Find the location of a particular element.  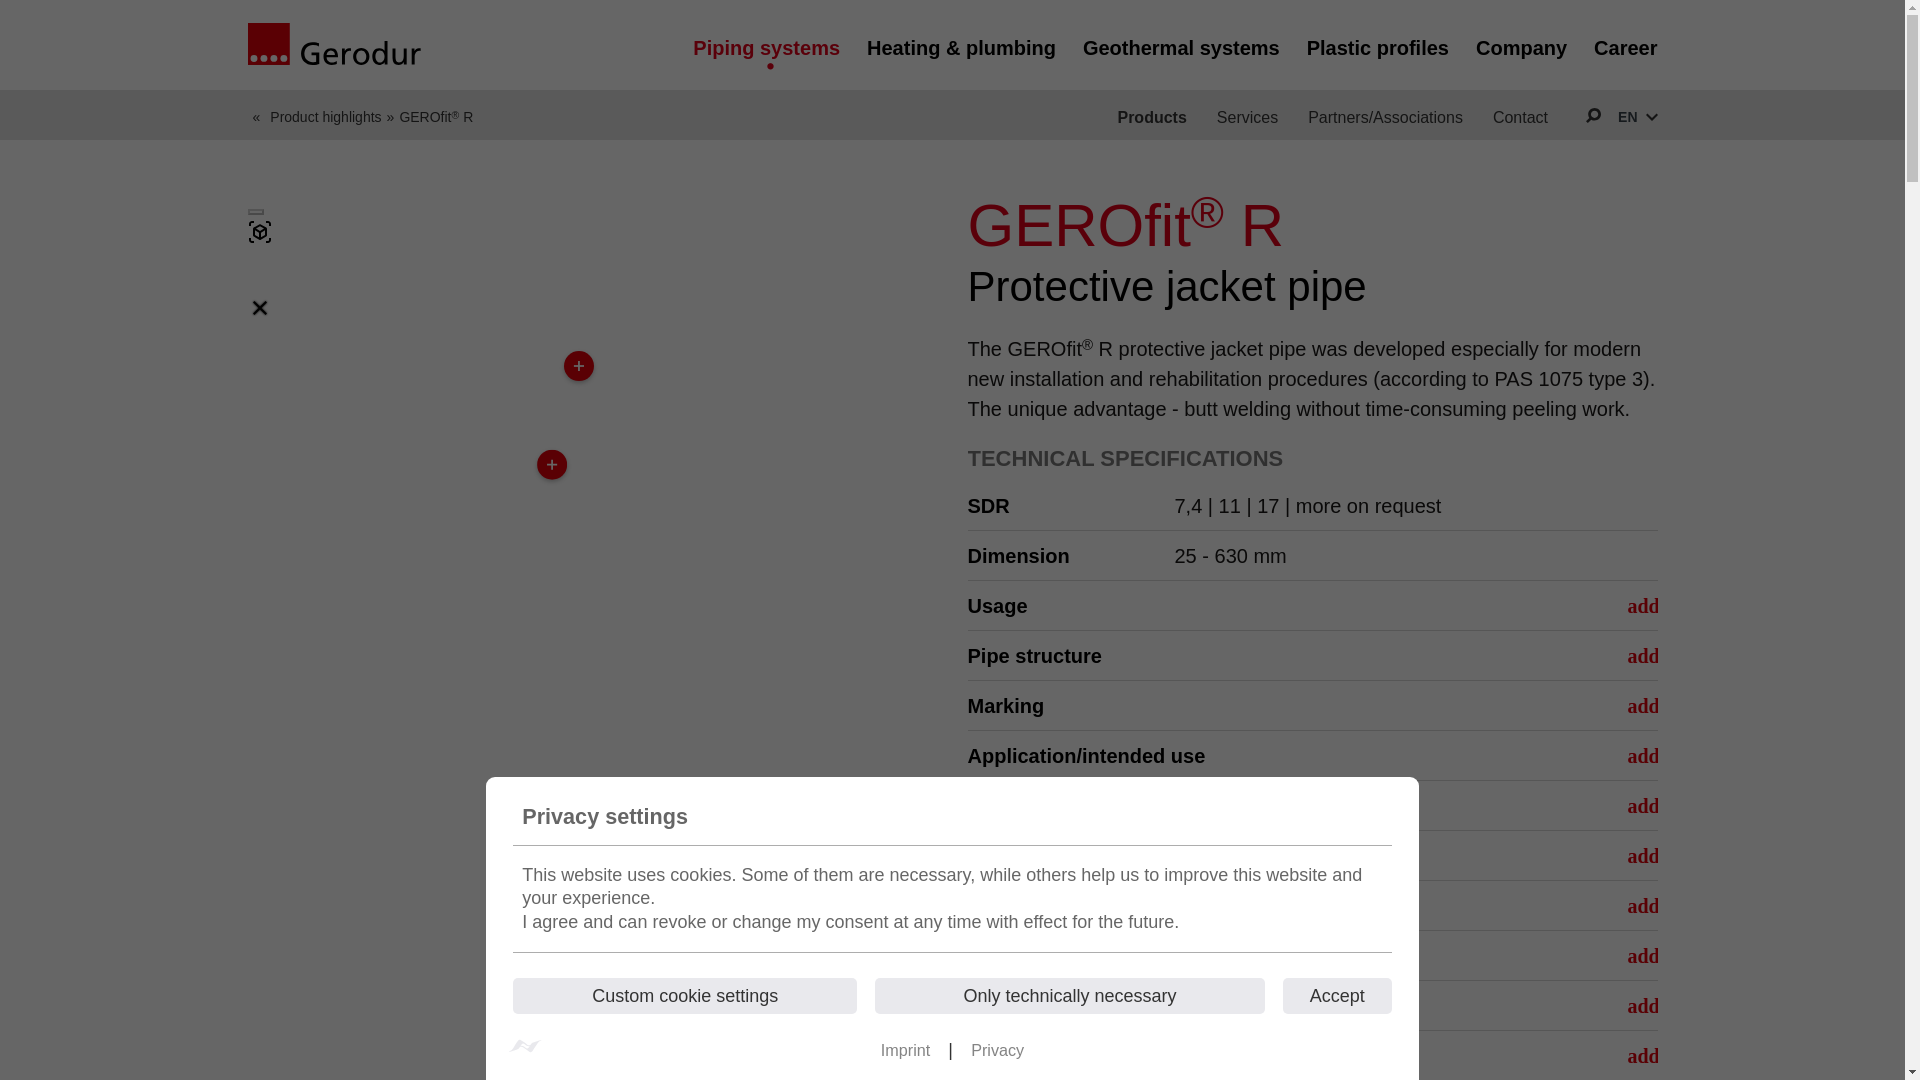

Piping systems is located at coordinates (766, 44).